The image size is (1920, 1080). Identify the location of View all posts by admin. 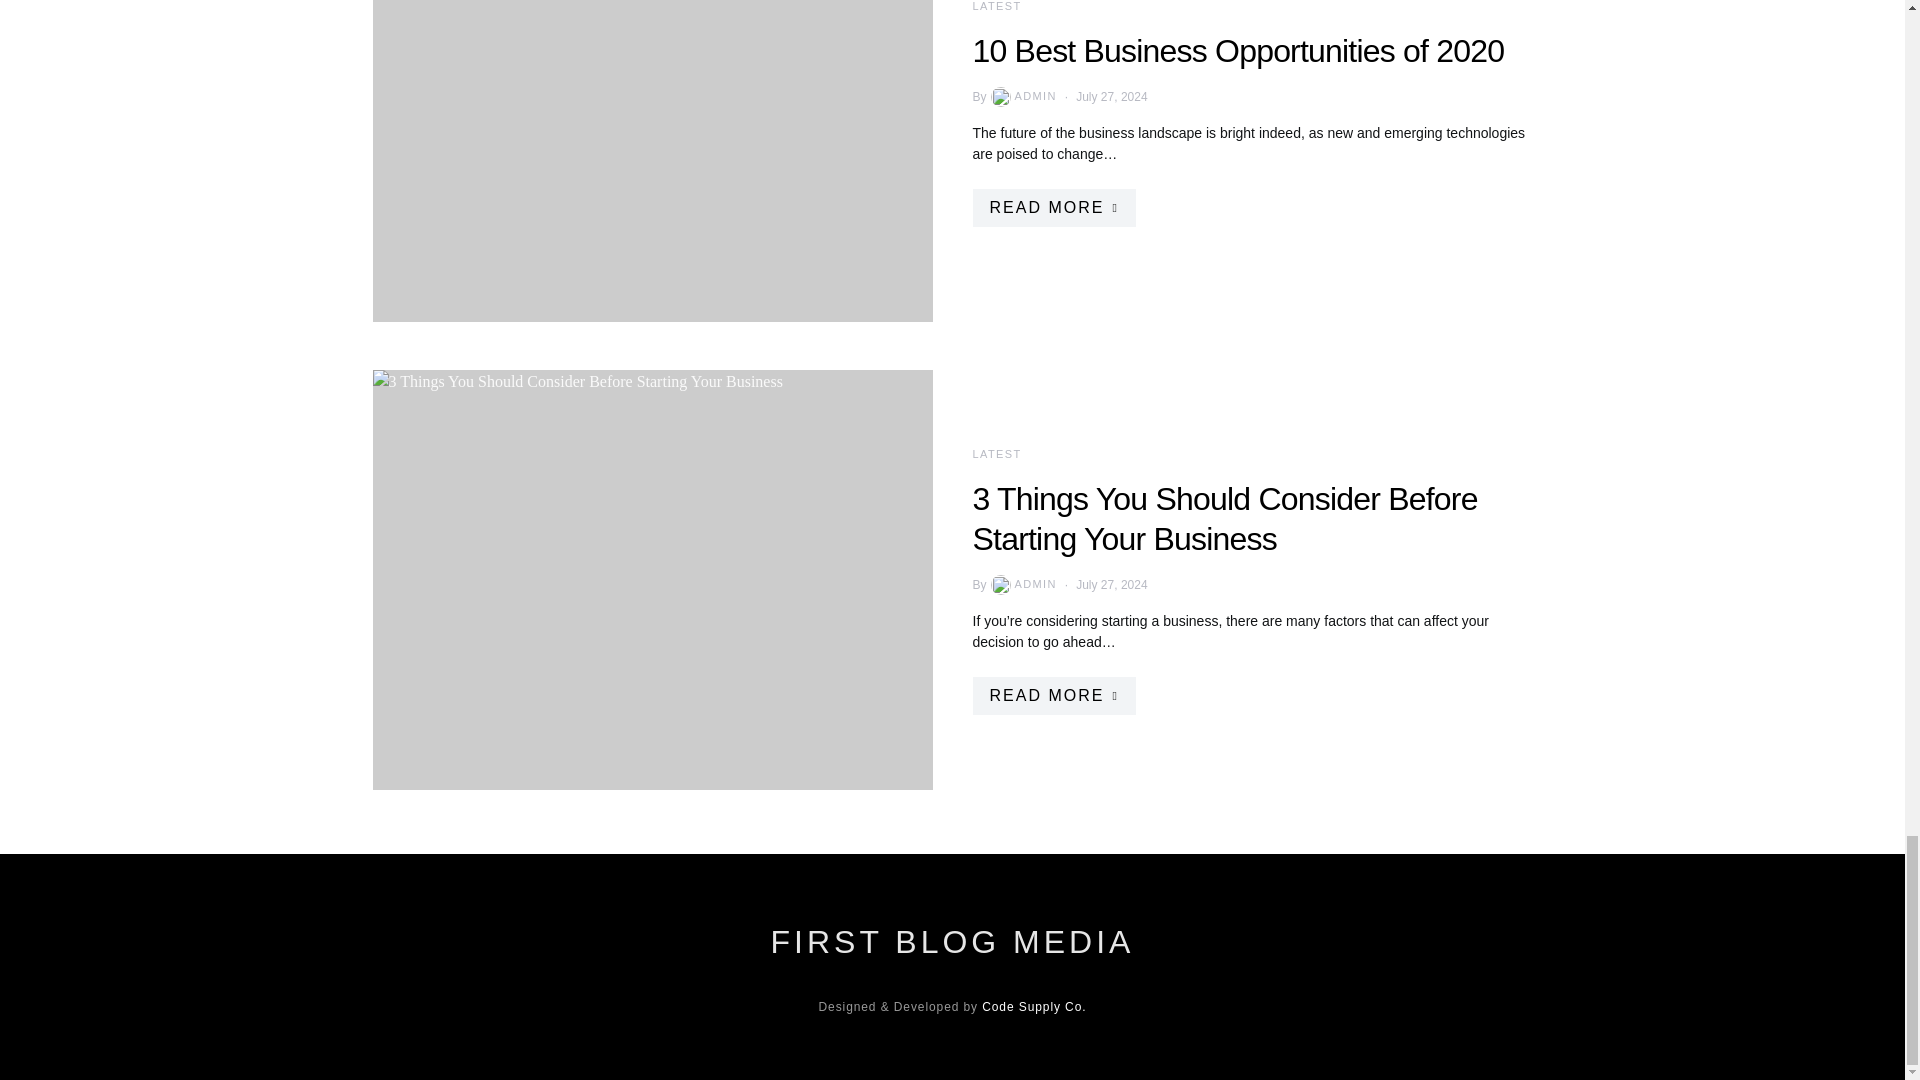
(1022, 96).